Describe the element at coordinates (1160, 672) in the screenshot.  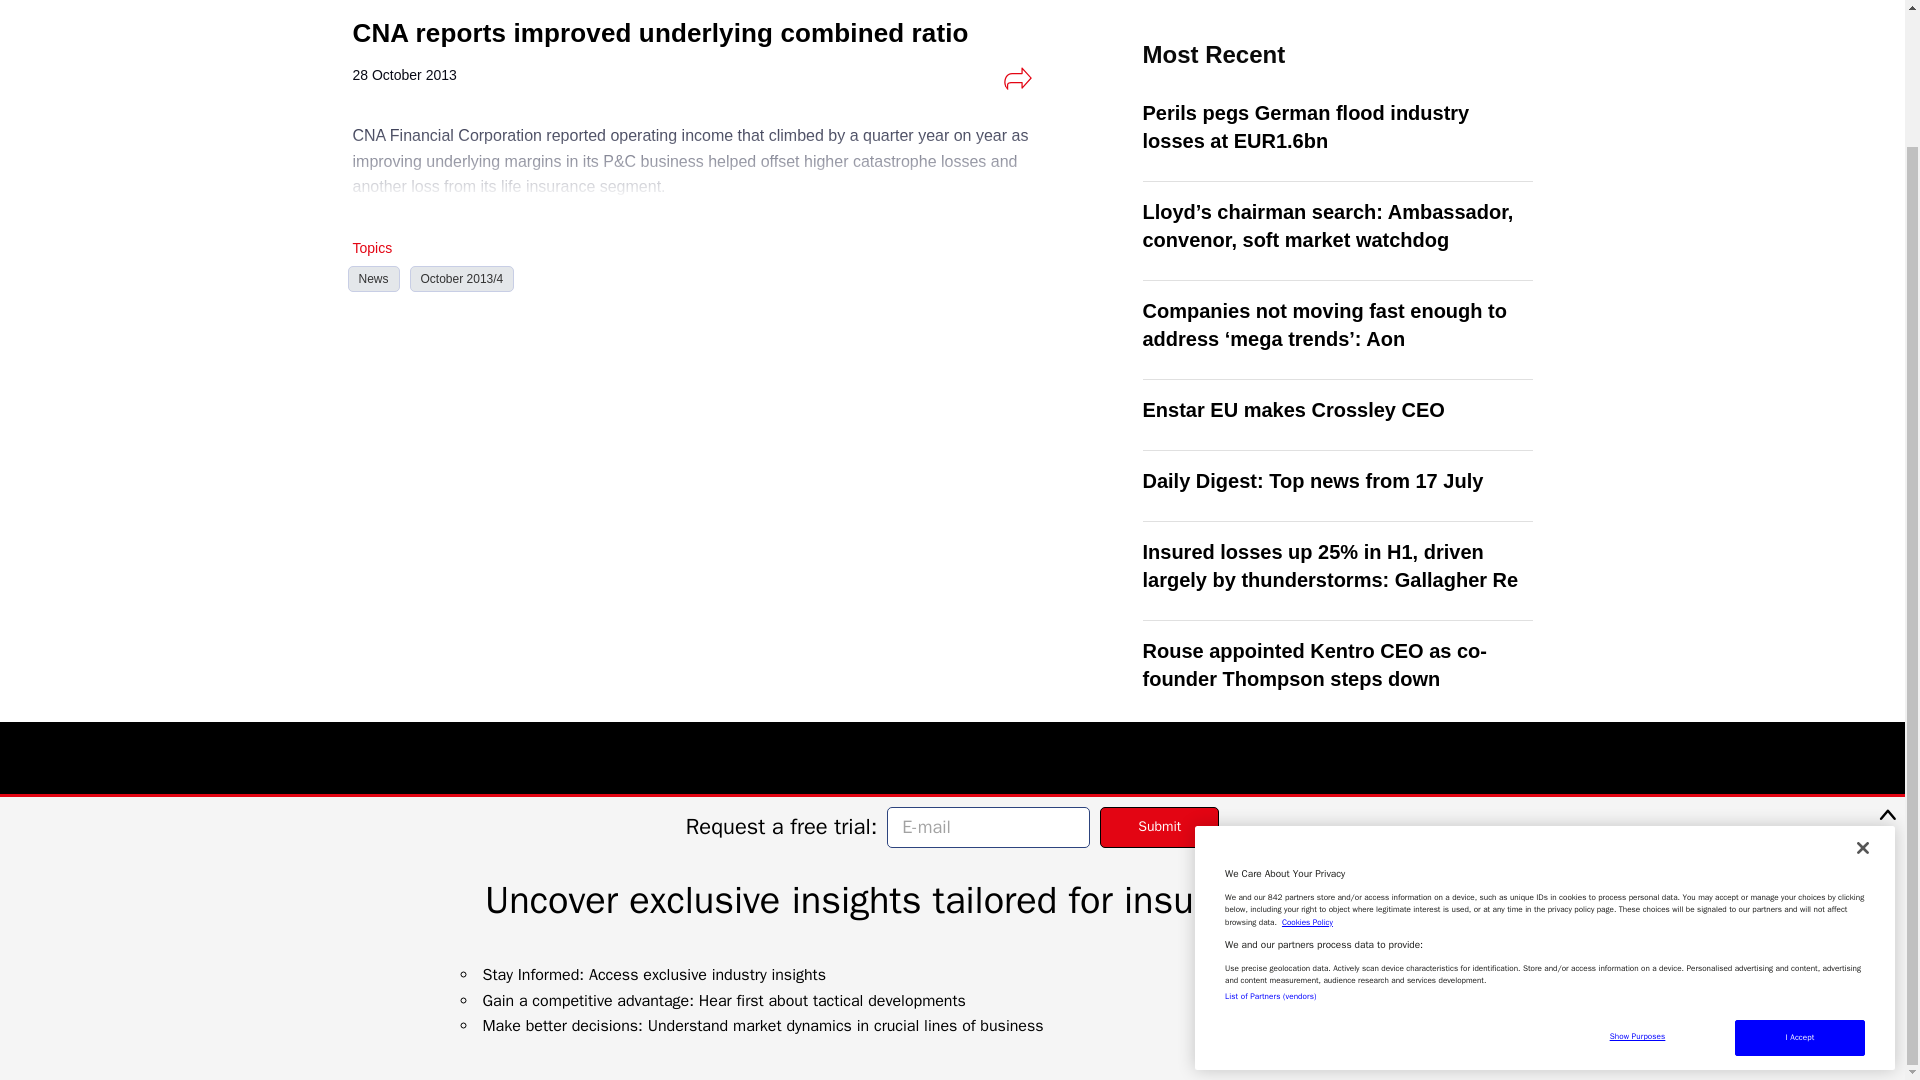
I see `Submit` at that location.